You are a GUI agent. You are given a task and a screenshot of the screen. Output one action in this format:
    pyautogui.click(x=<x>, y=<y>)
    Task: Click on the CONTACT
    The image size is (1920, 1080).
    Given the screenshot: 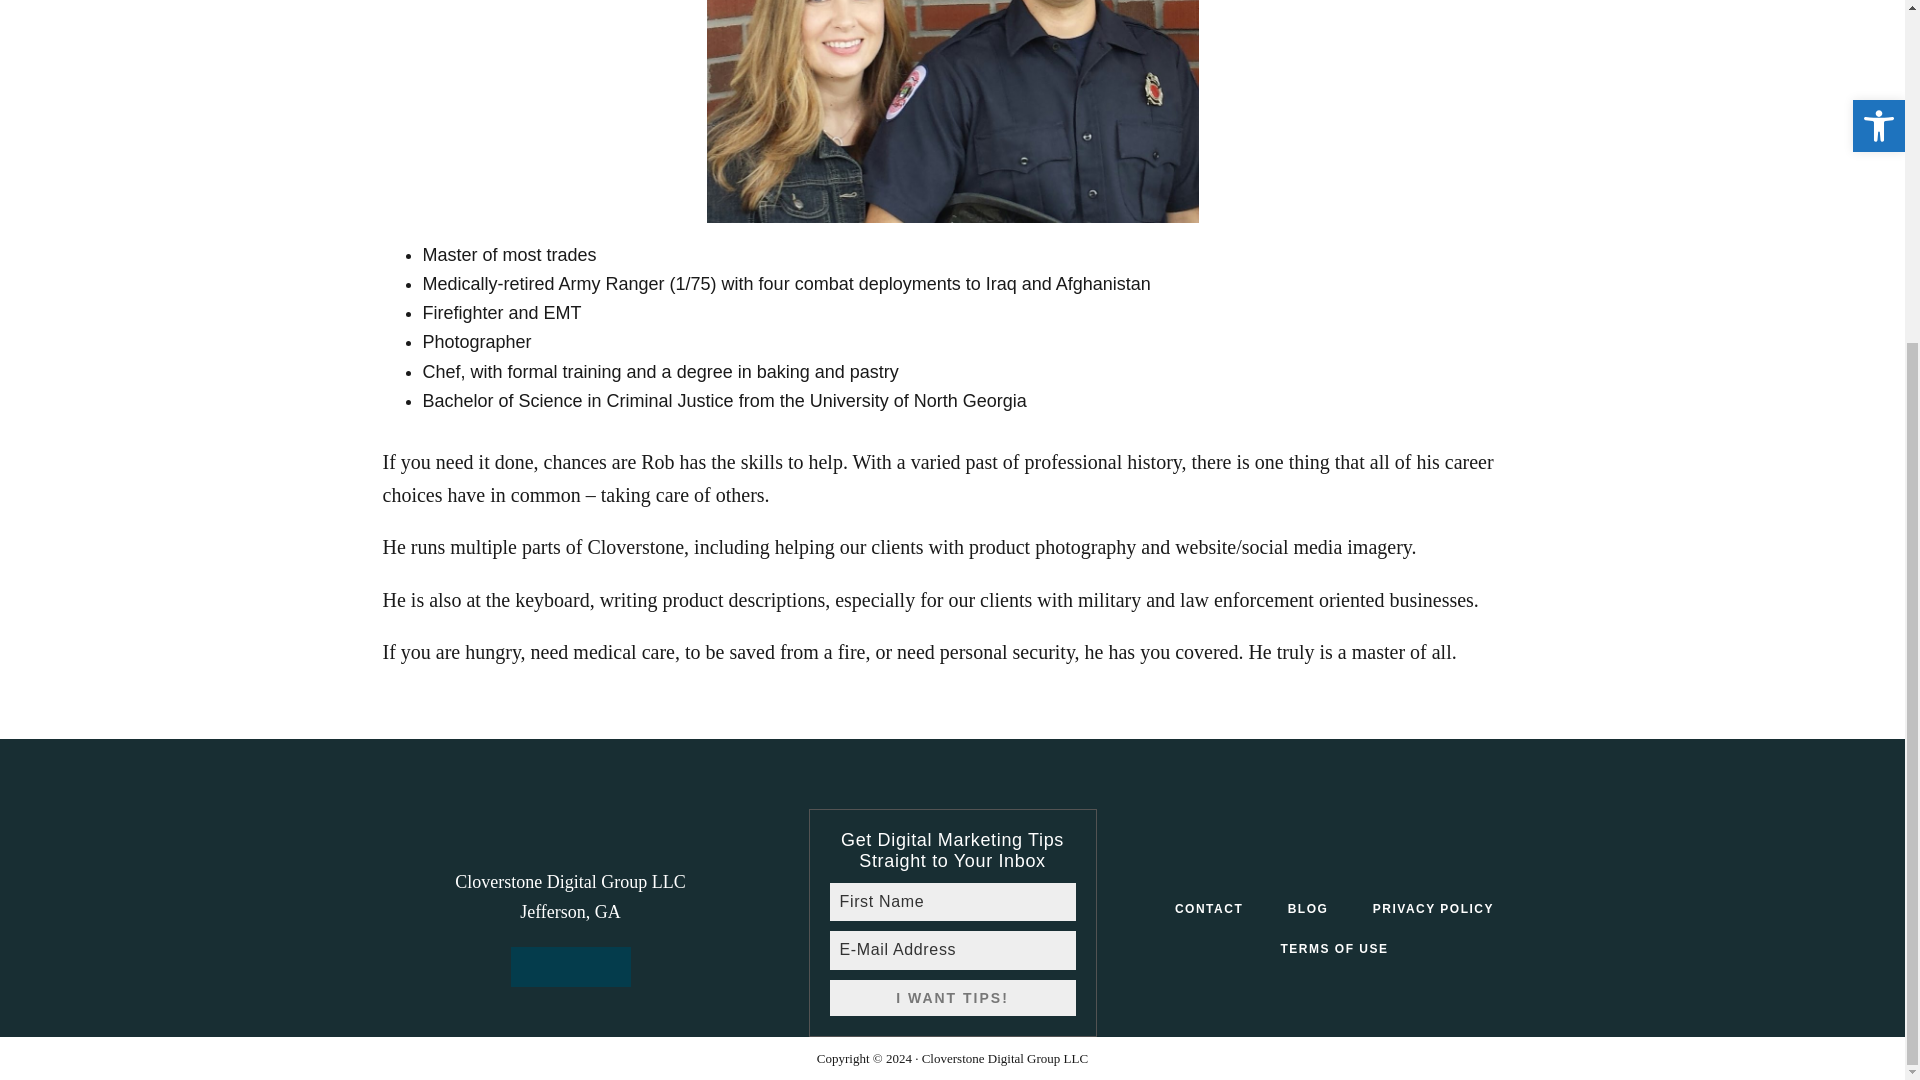 What is the action you would take?
    pyautogui.click(x=1209, y=908)
    